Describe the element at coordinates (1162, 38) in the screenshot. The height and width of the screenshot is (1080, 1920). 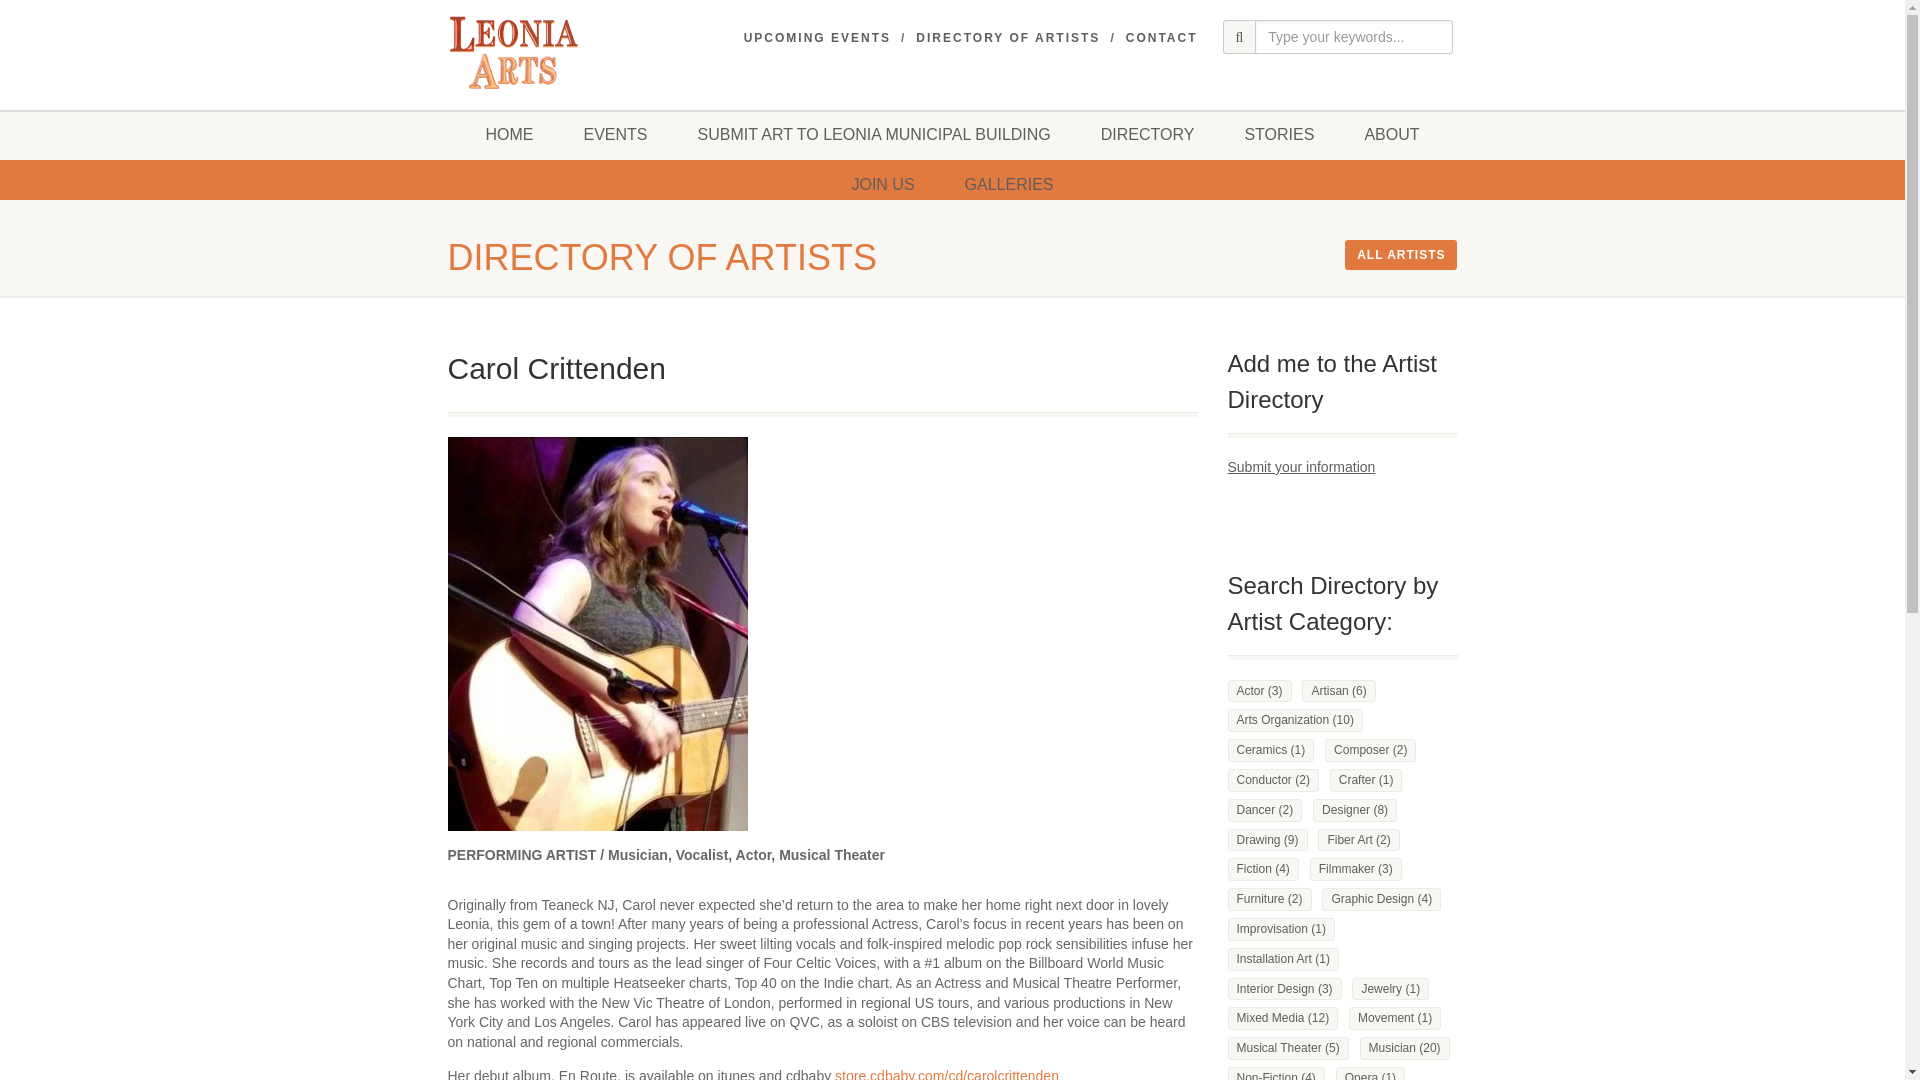
I see `CONTACT` at that location.